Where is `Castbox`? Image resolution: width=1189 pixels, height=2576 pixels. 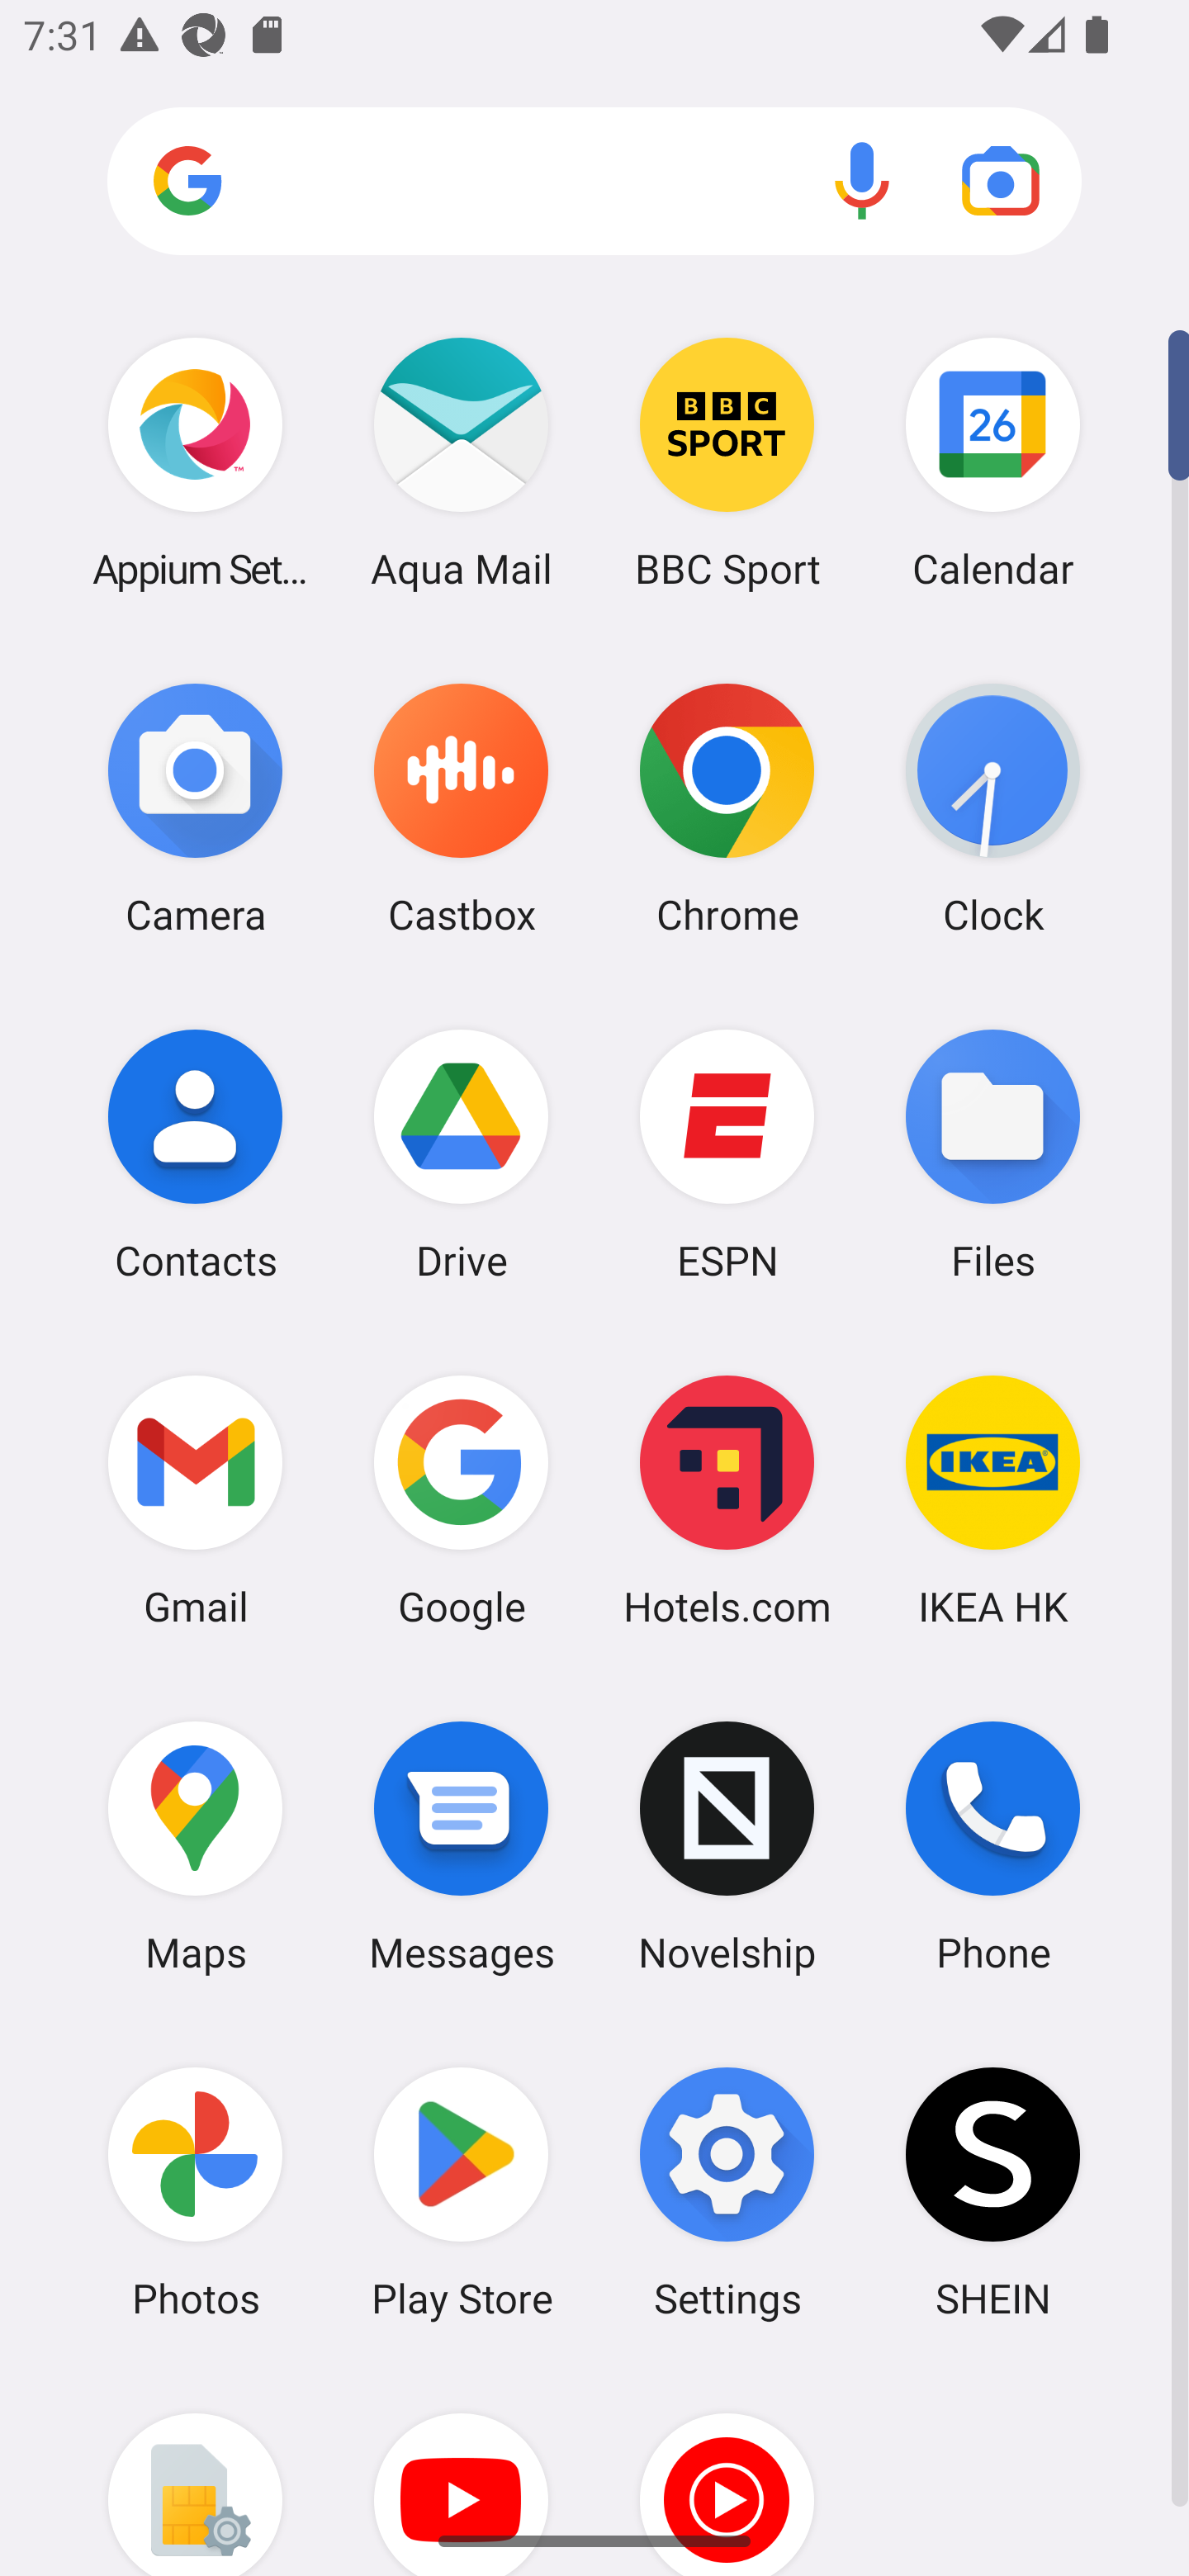
Castbox is located at coordinates (461, 808).